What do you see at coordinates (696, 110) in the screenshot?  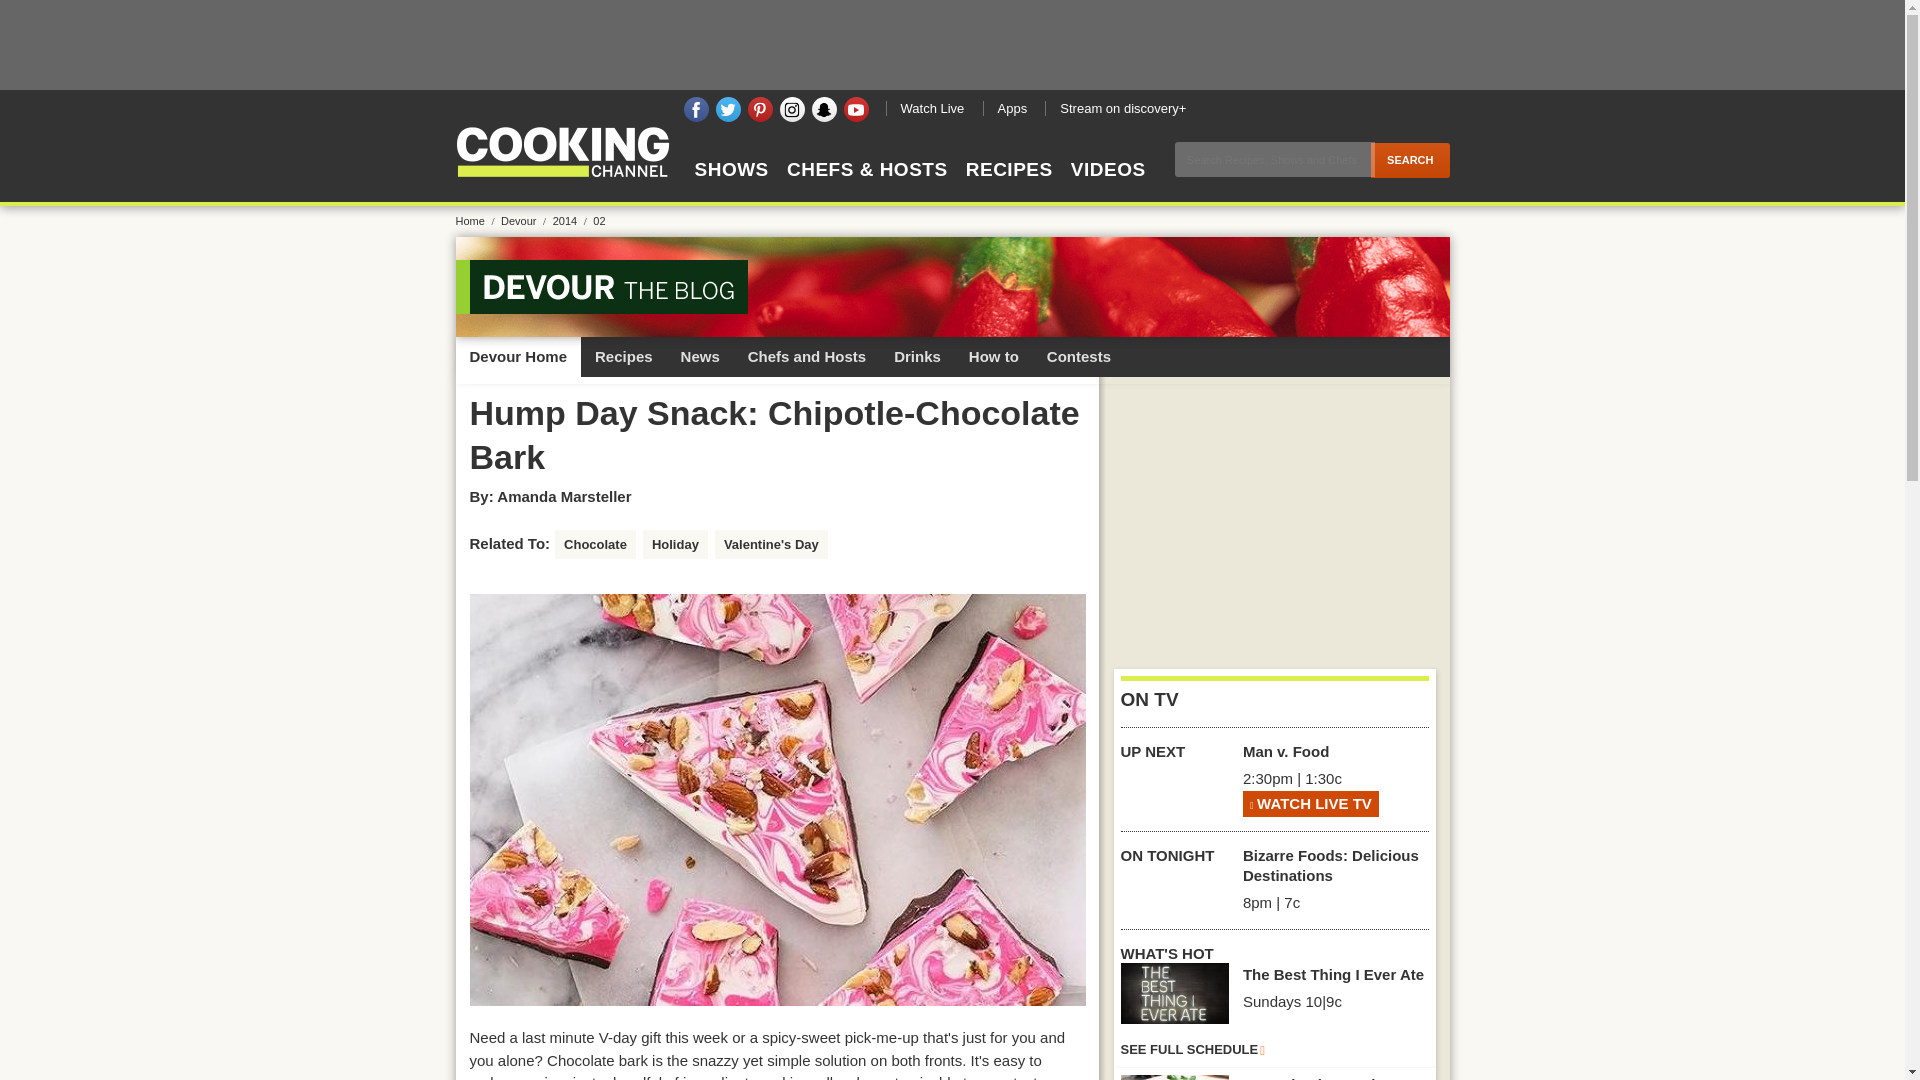 I see `Follow us on Facebook` at bounding box center [696, 110].